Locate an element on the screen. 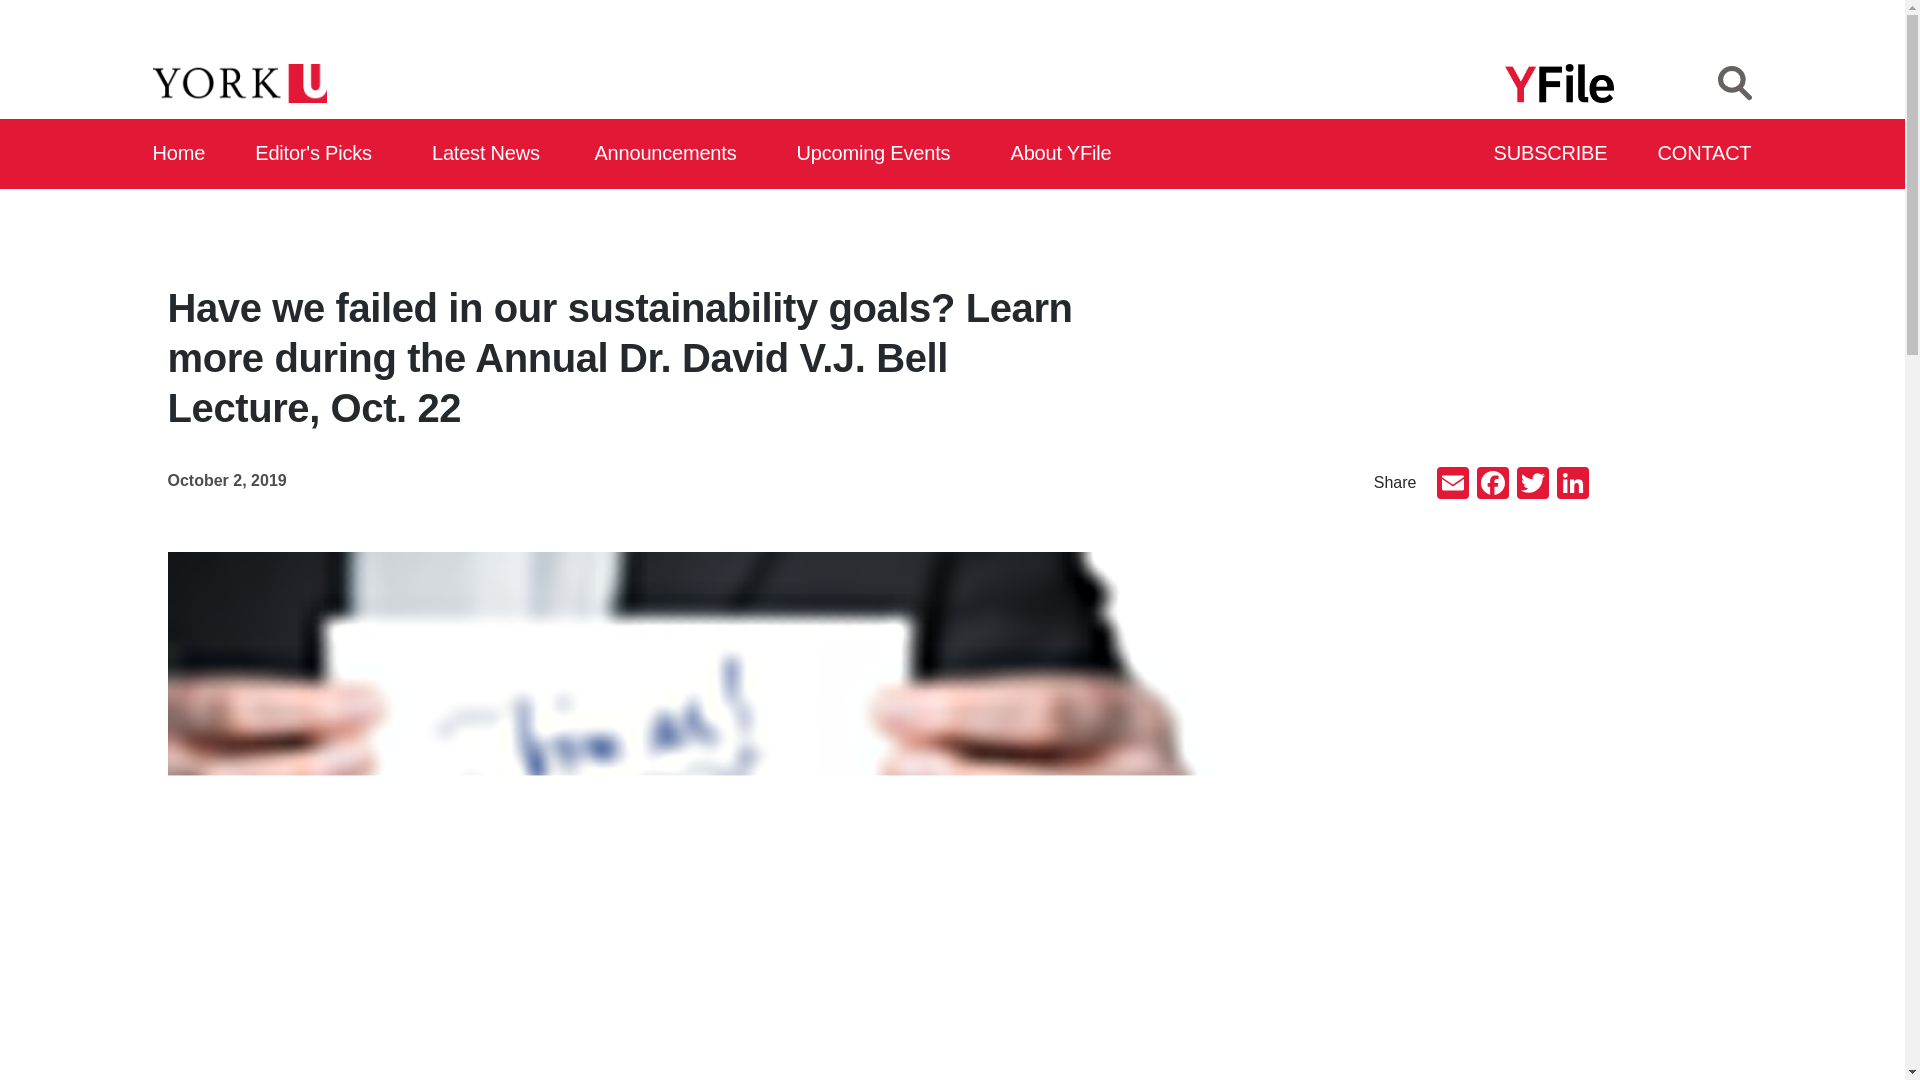  Latest News is located at coordinates (490, 154).